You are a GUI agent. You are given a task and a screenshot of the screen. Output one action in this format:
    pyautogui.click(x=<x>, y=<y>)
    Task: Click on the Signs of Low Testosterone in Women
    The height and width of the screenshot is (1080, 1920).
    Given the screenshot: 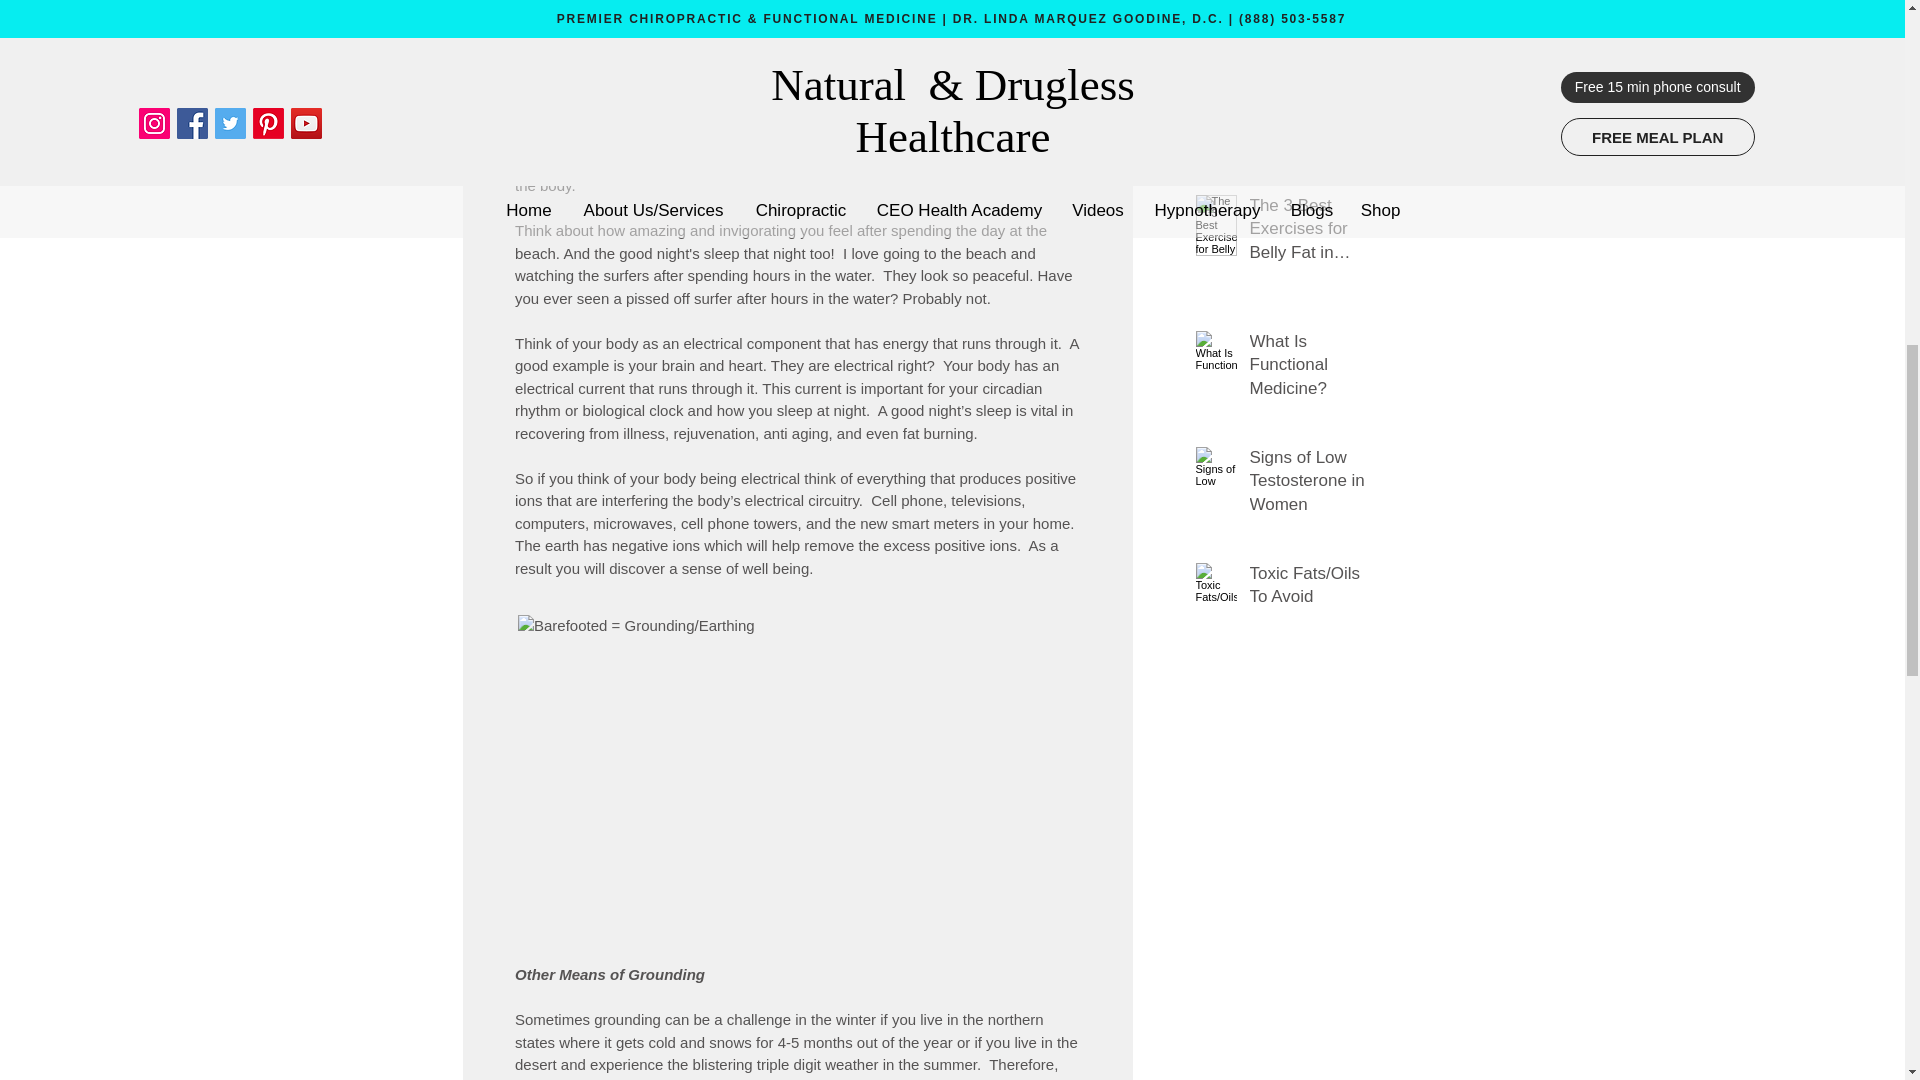 What is the action you would take?
    pyautogui.click(x=1314, y=485)
    